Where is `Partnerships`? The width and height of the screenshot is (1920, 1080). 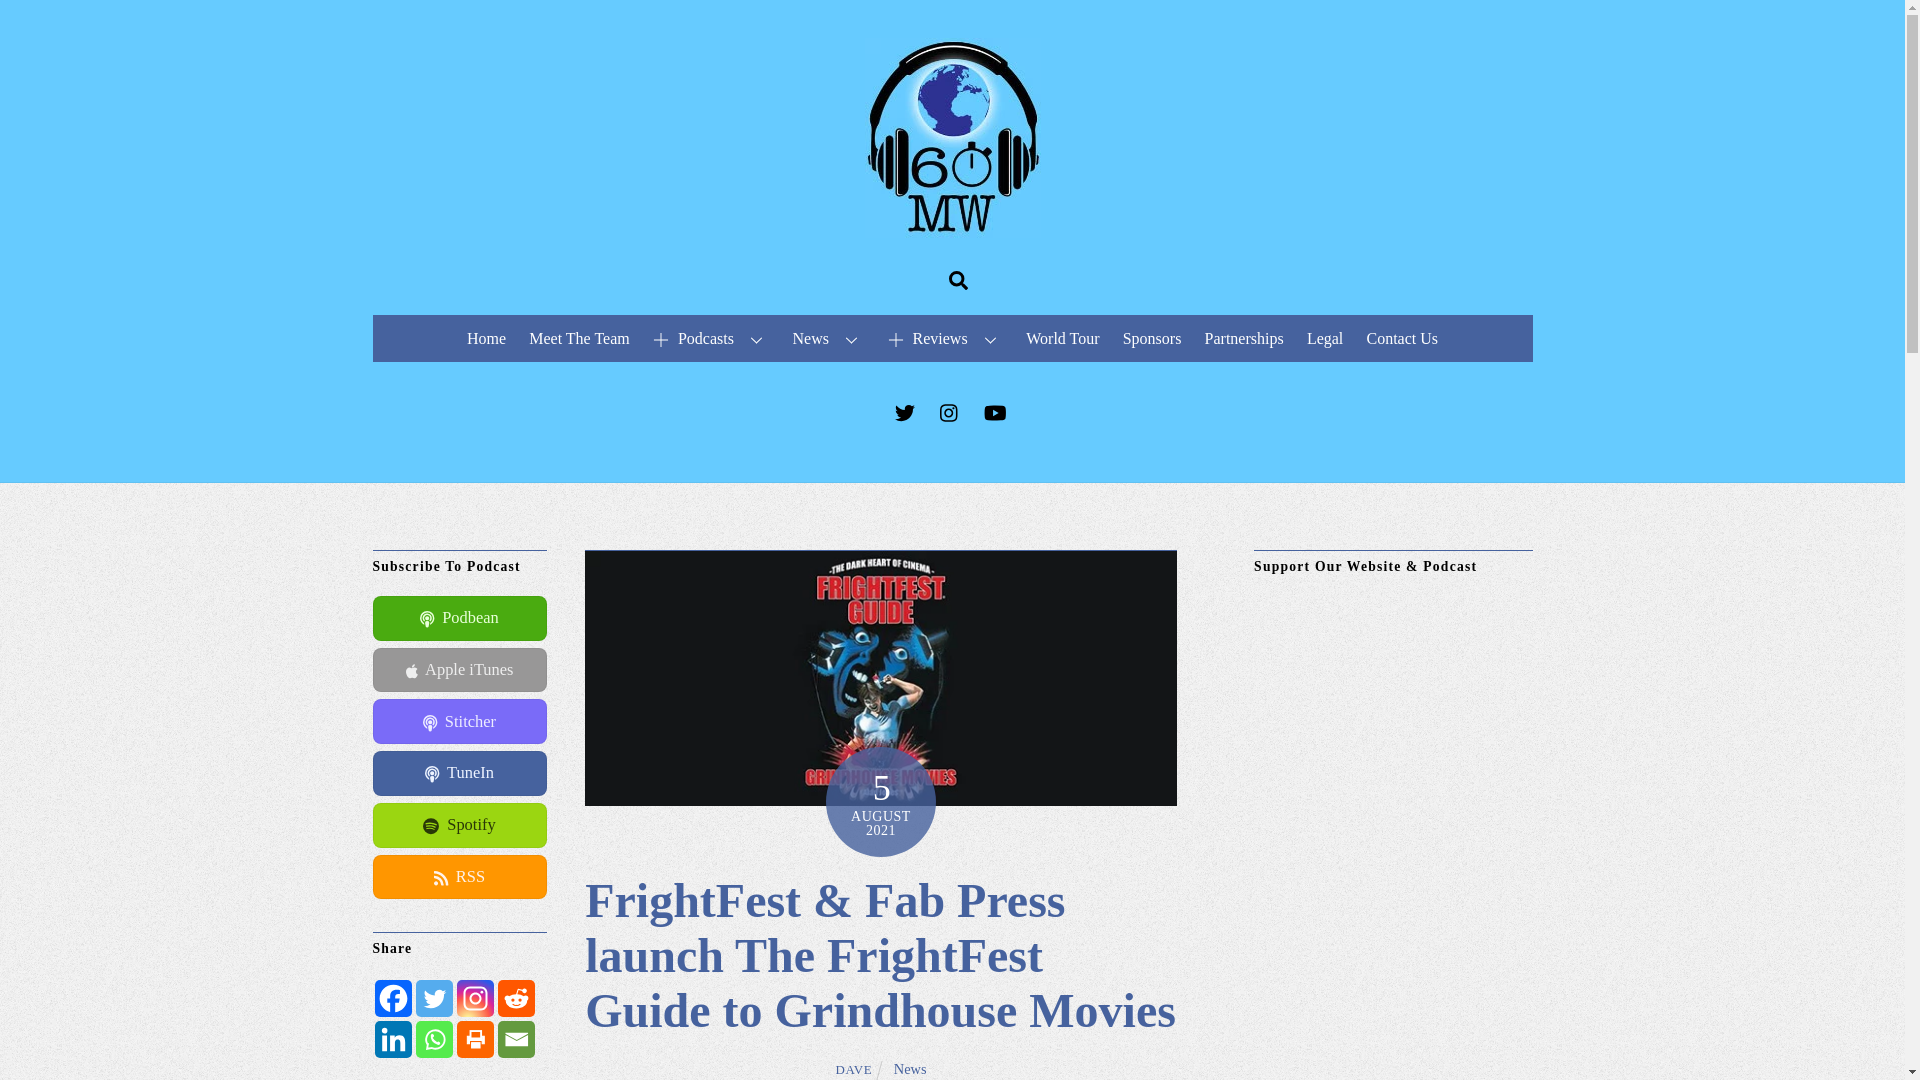 Partnerships is located at coordinates (1243, 338).